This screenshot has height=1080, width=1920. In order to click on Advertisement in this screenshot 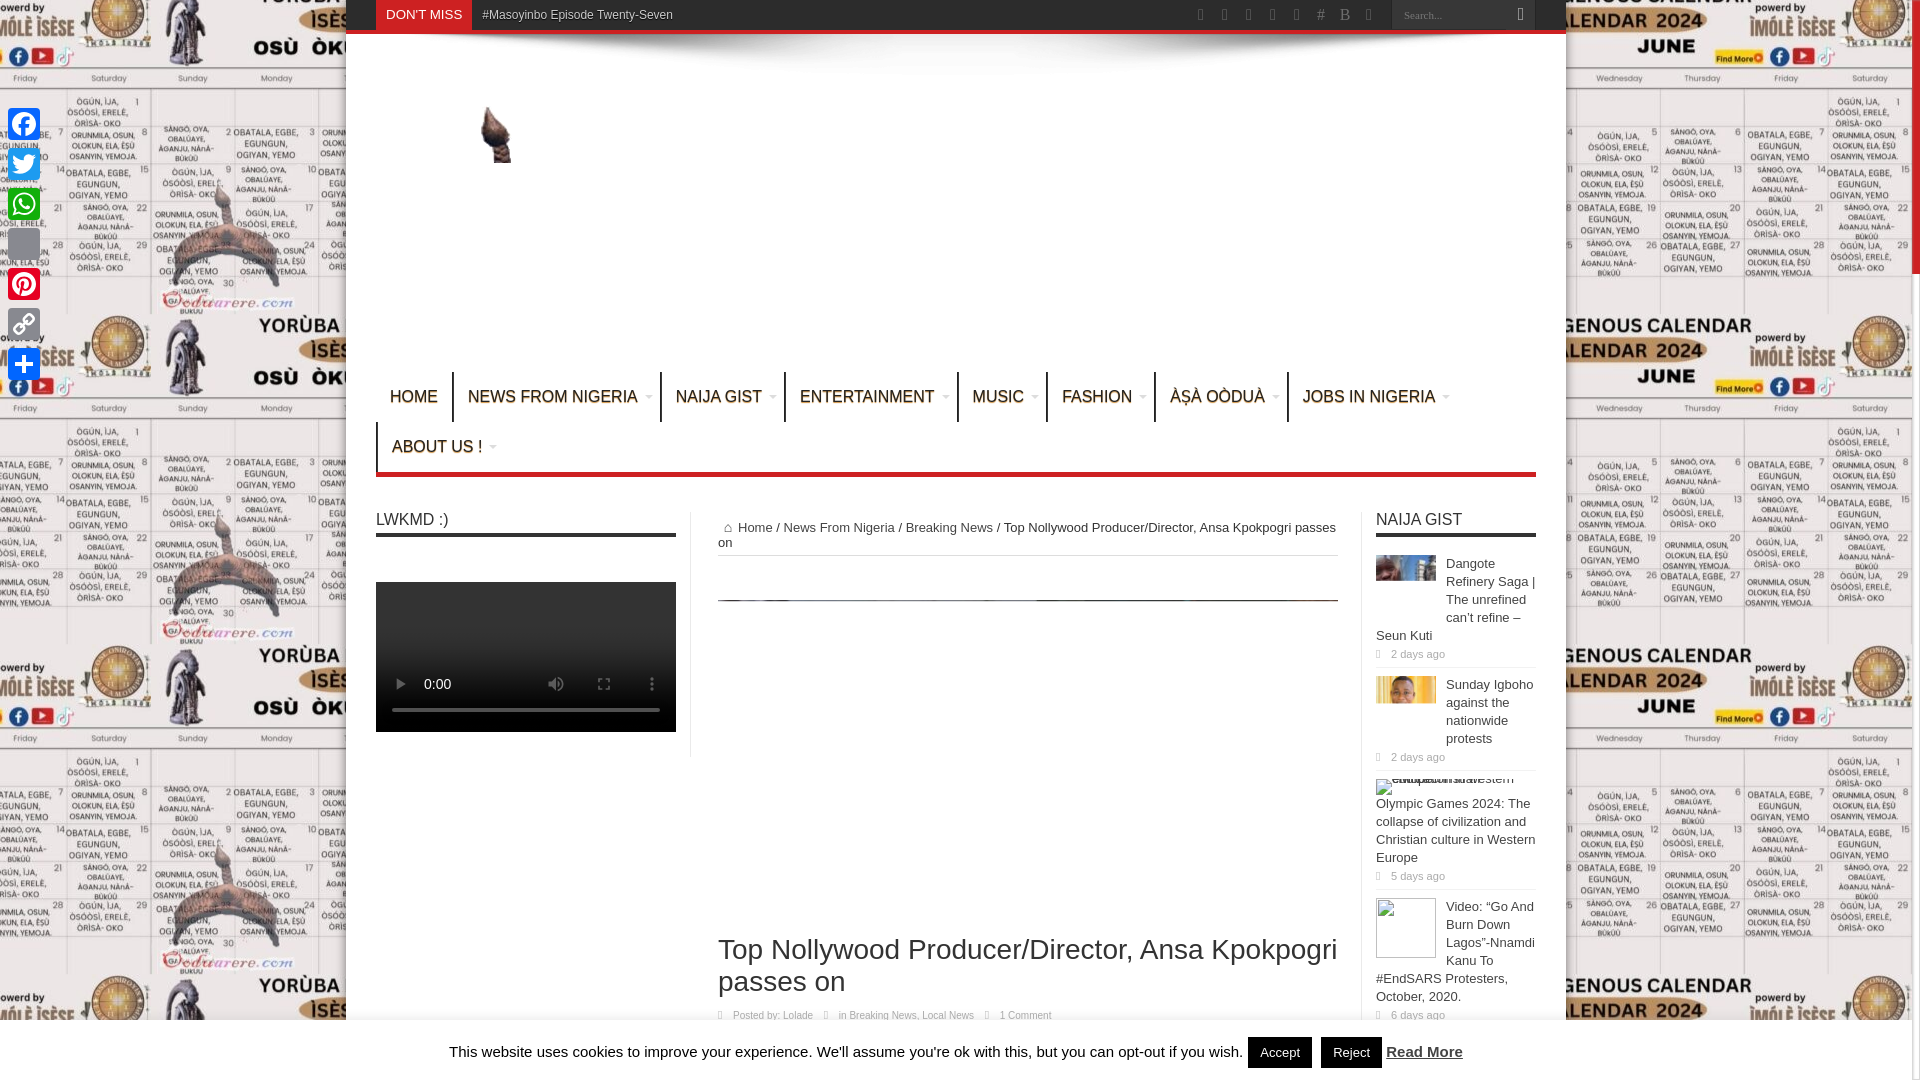, I will do `click(1172, 206)`.